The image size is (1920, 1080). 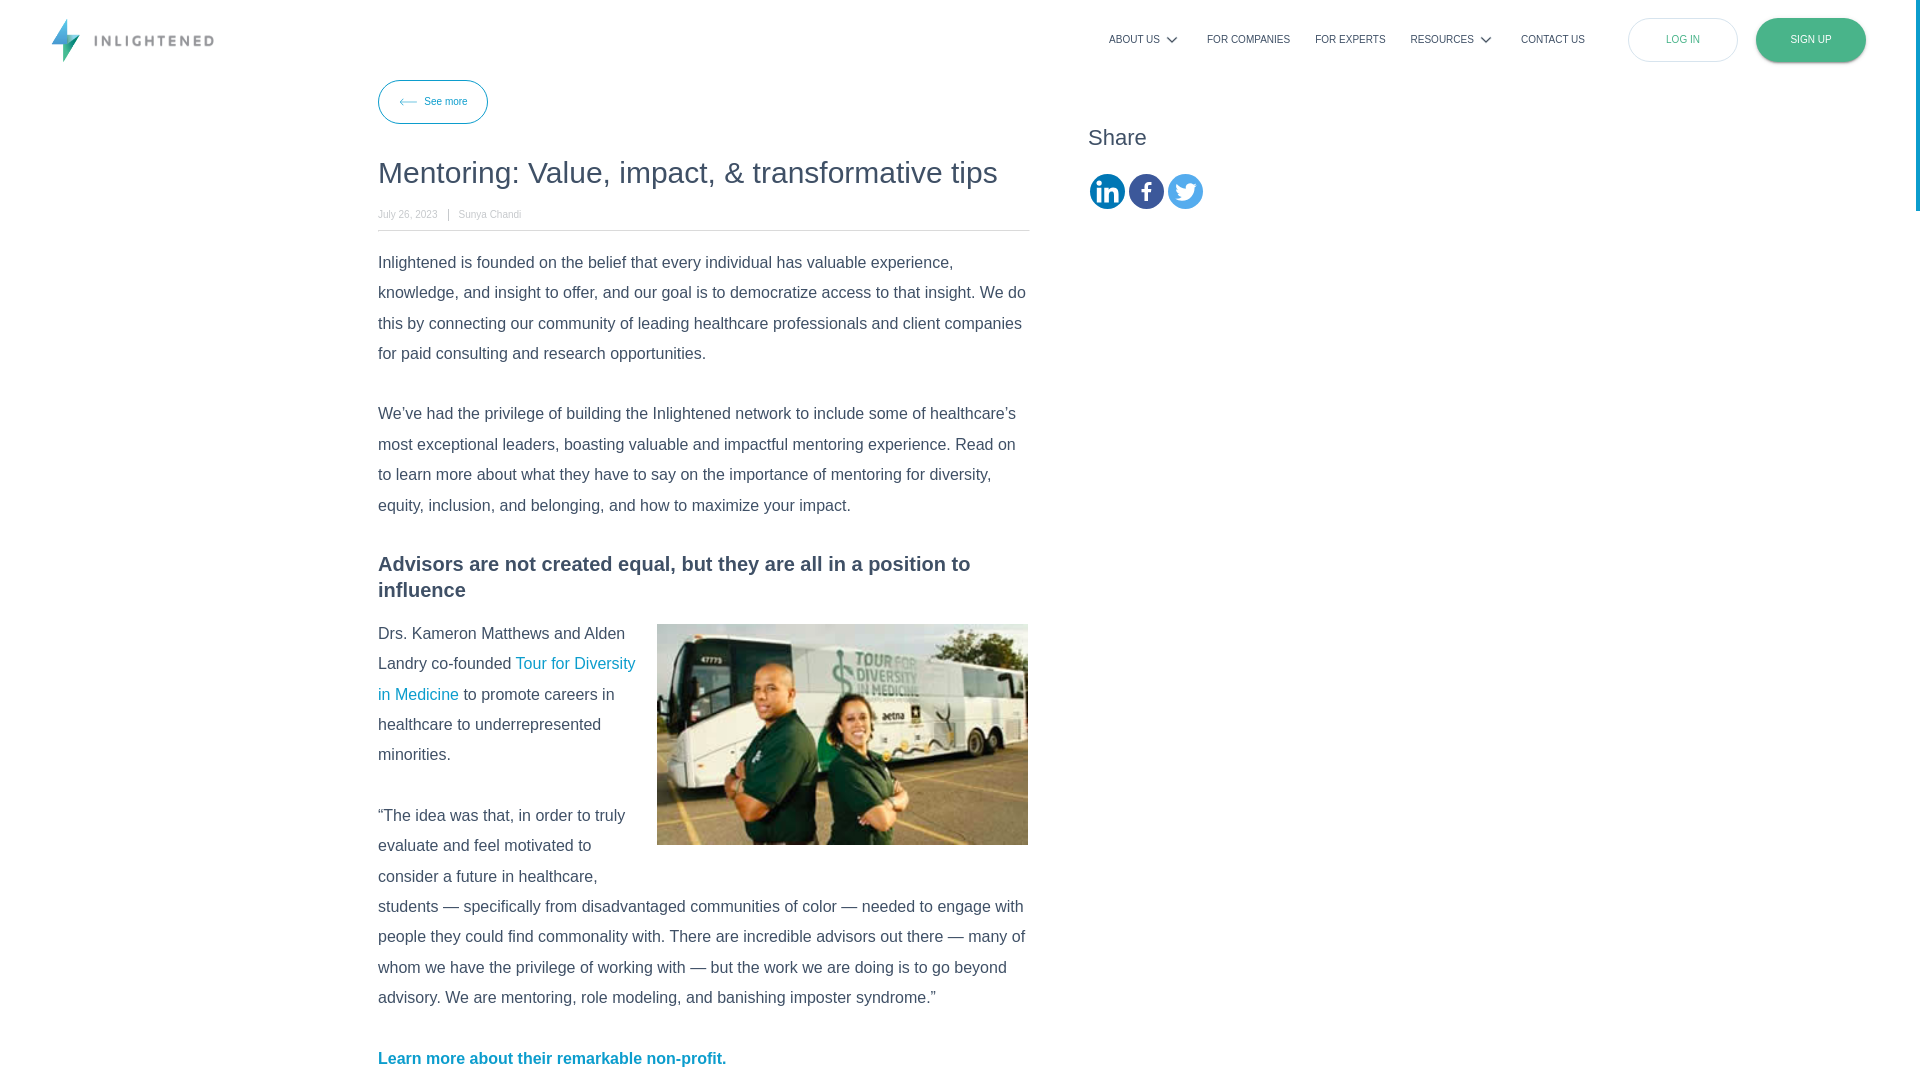 I want to click on Tour for Diversity in Medicine, so click(x=506, y=678).